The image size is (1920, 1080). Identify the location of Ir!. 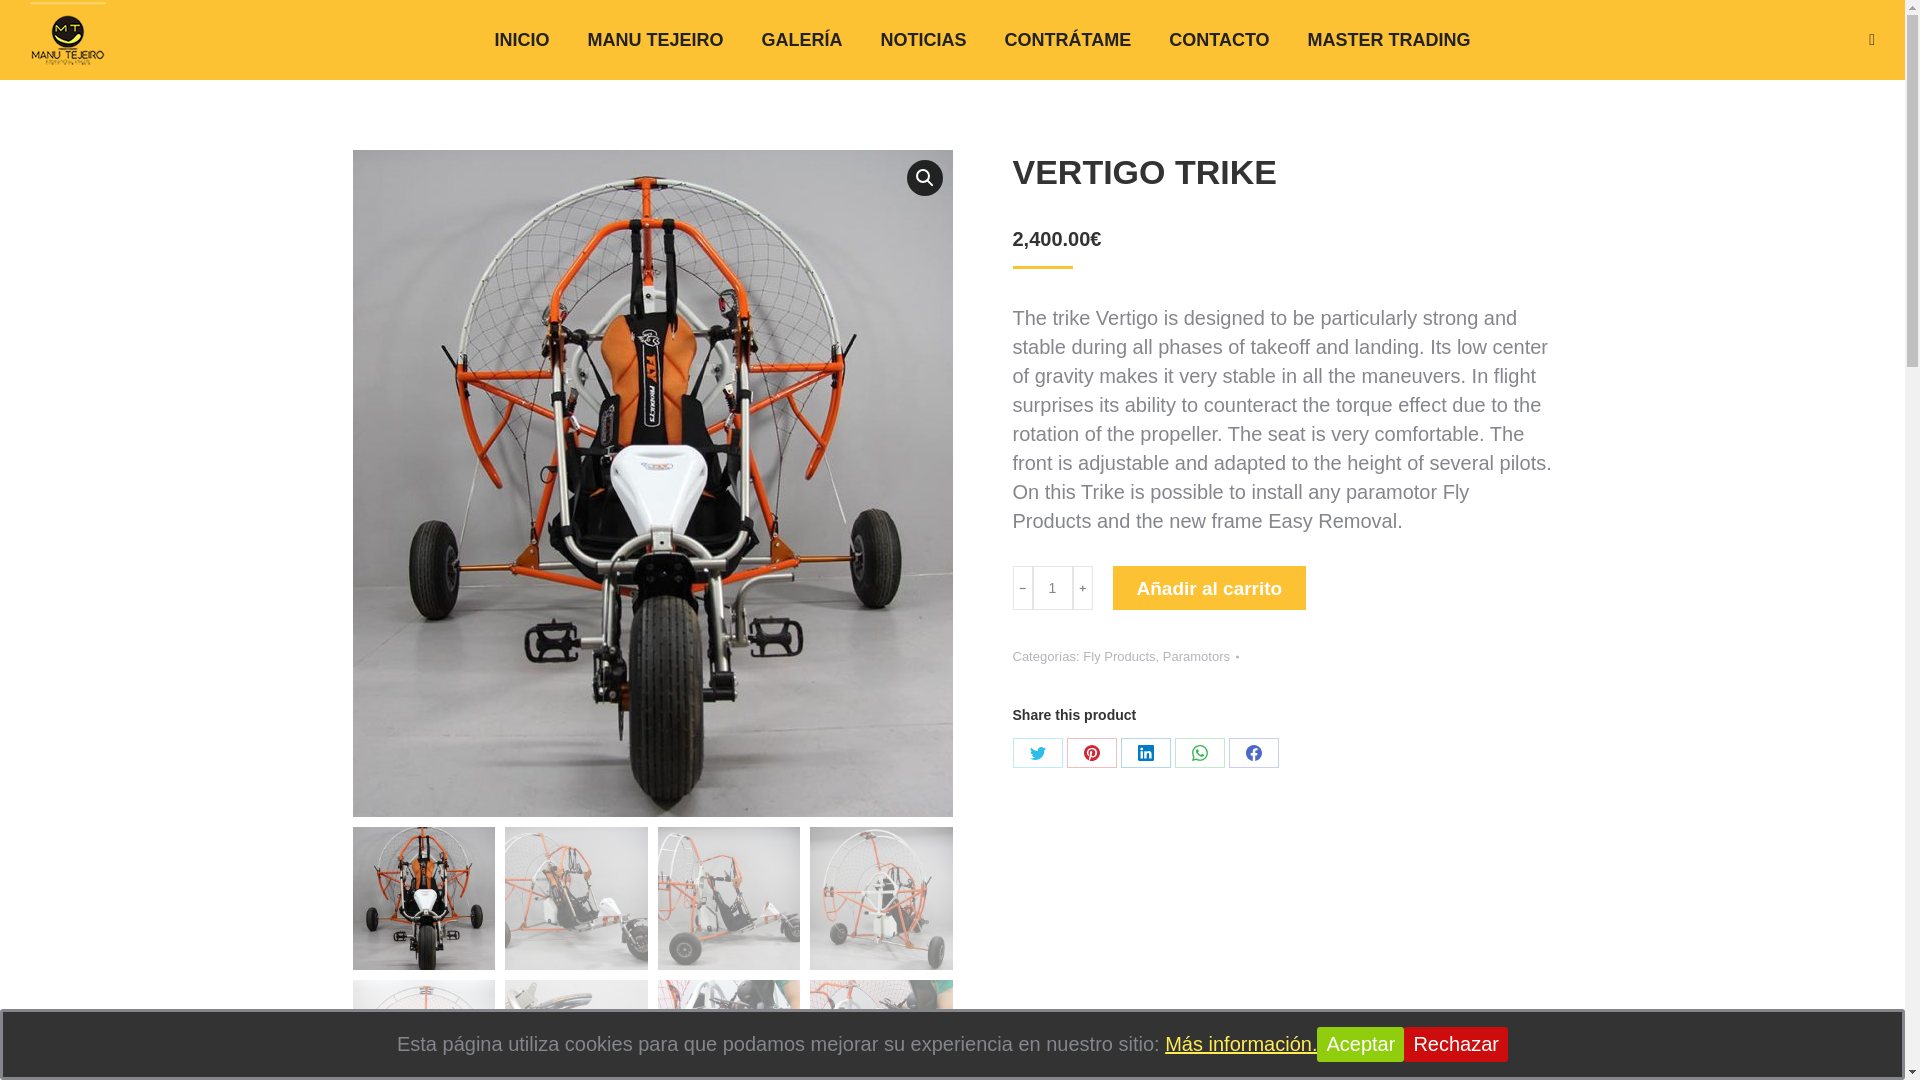
(28, 22).